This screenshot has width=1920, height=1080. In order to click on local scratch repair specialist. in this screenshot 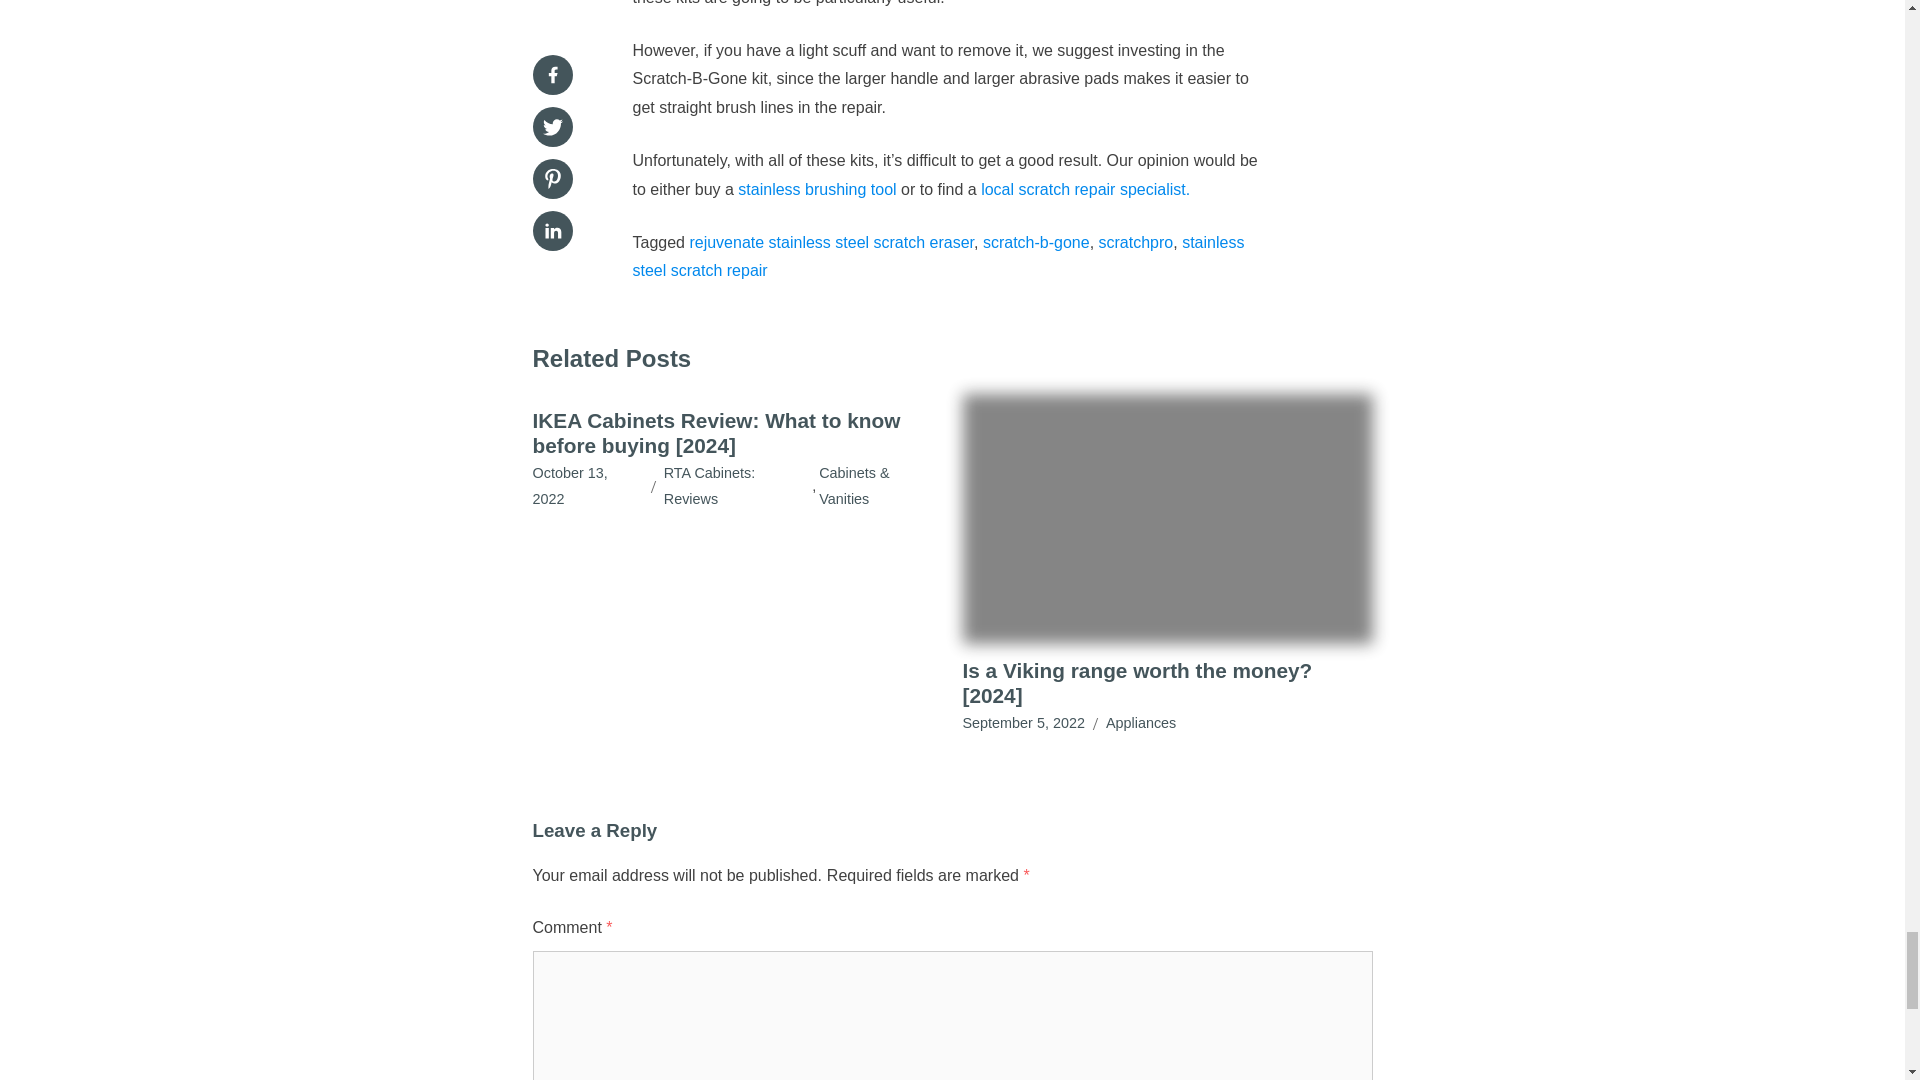, I will do `click(1086, 189)`.